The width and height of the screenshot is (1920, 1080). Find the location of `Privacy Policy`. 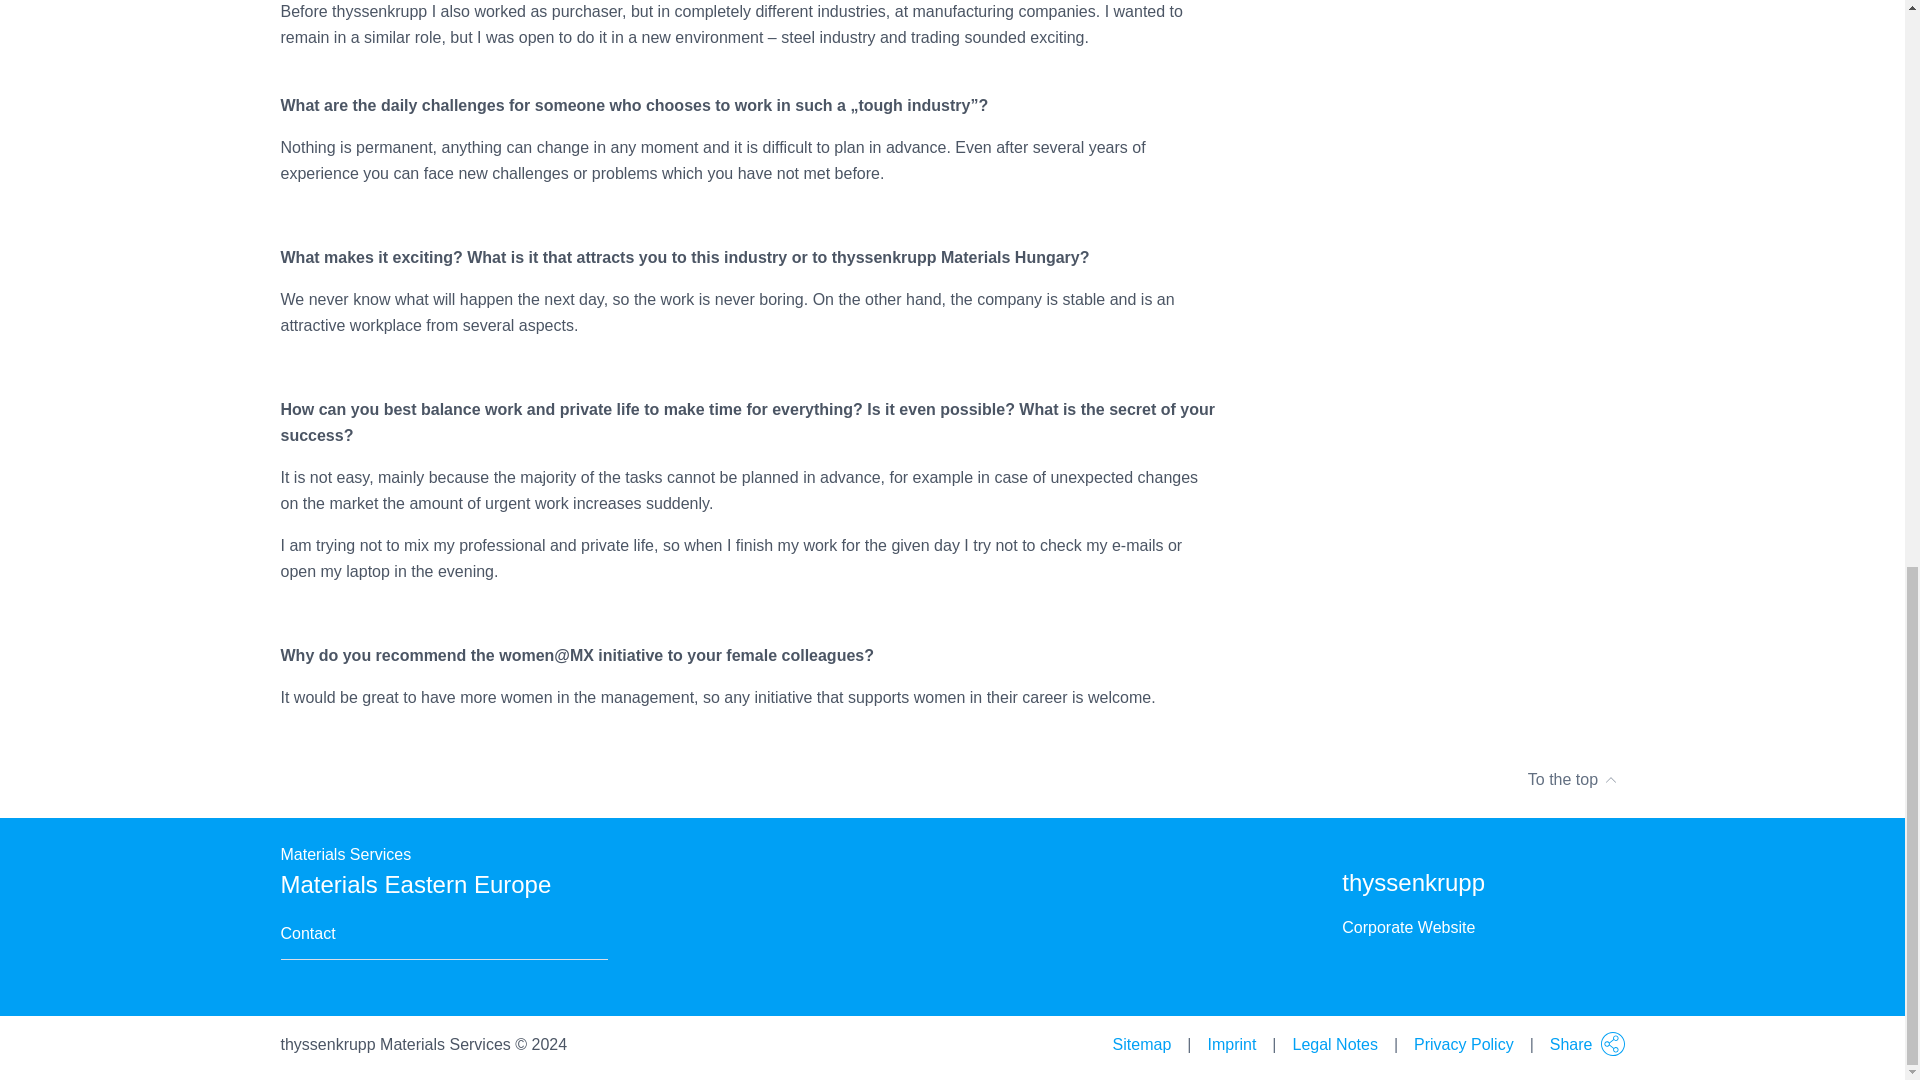

Privacy Policy is located at coordinates (1464, 1045).